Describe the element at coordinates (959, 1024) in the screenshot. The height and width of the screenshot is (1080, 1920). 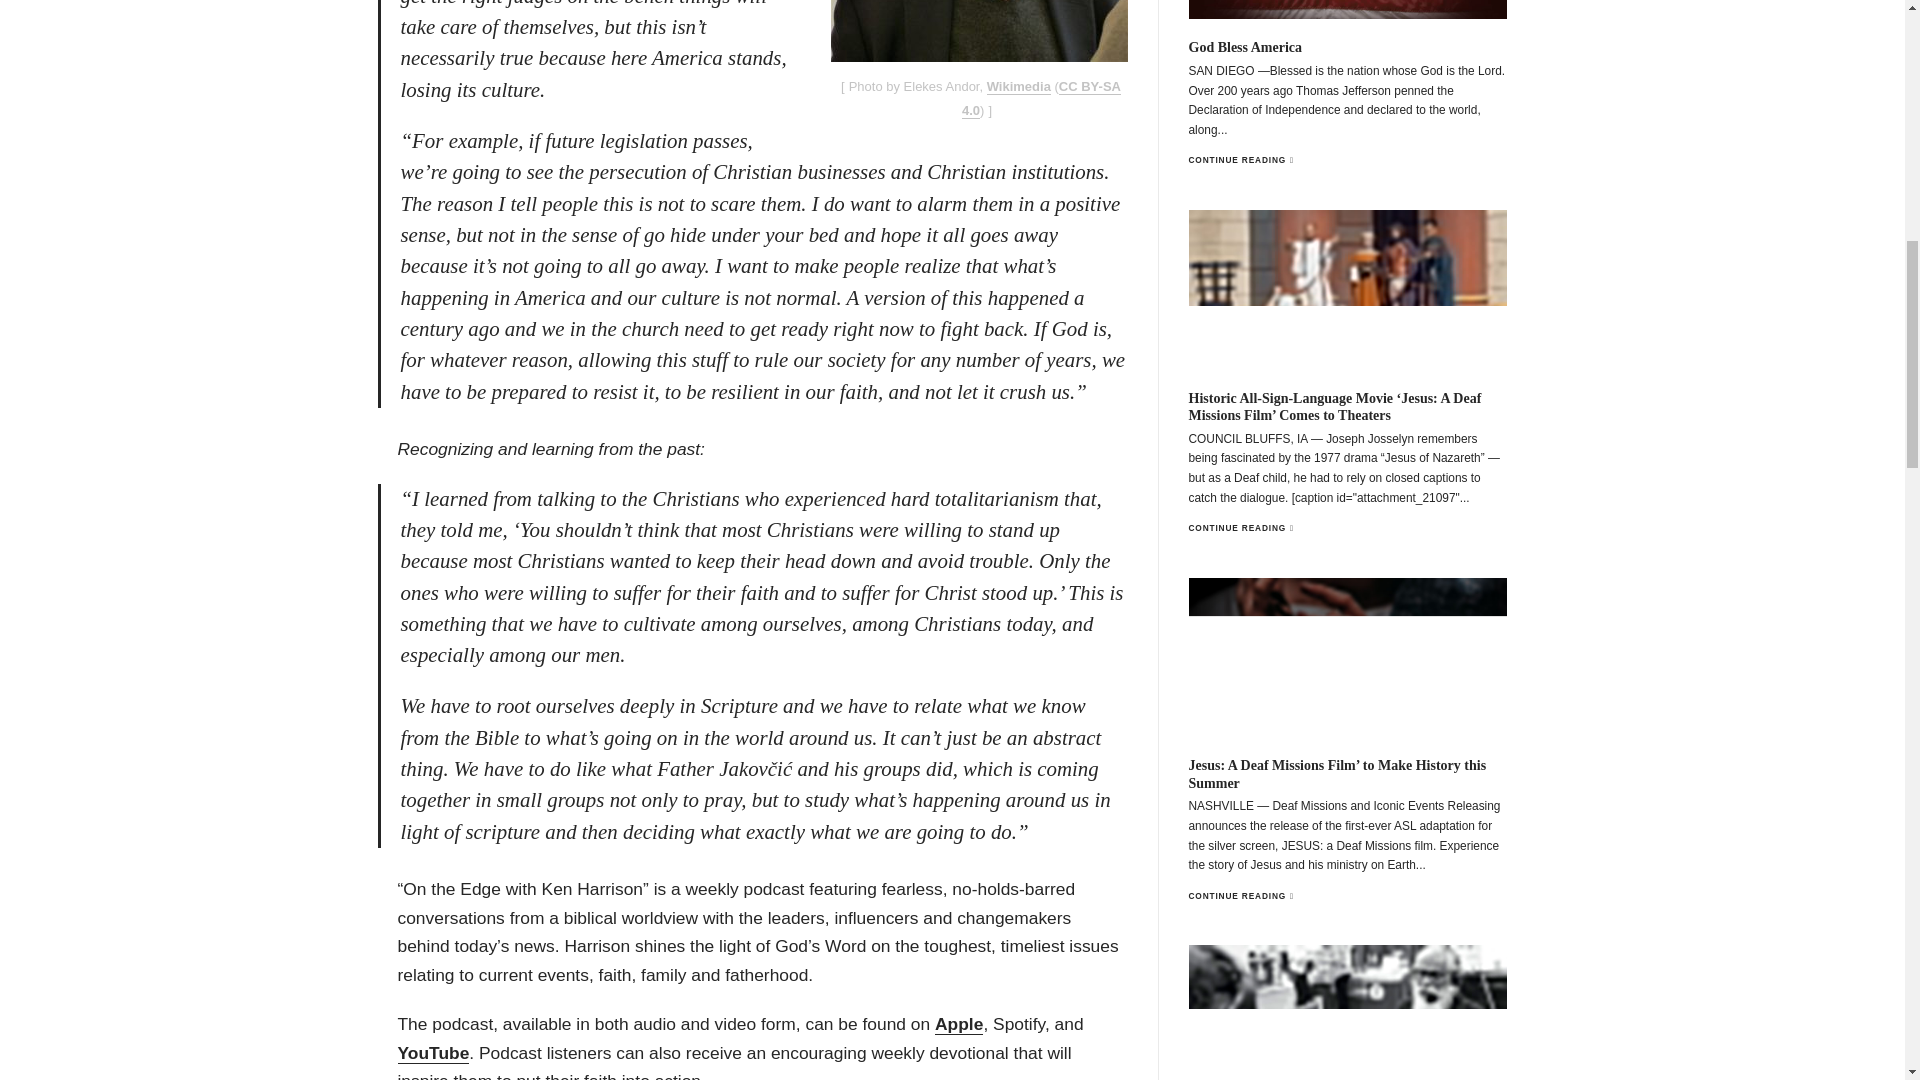
I see `Apple` at that location.